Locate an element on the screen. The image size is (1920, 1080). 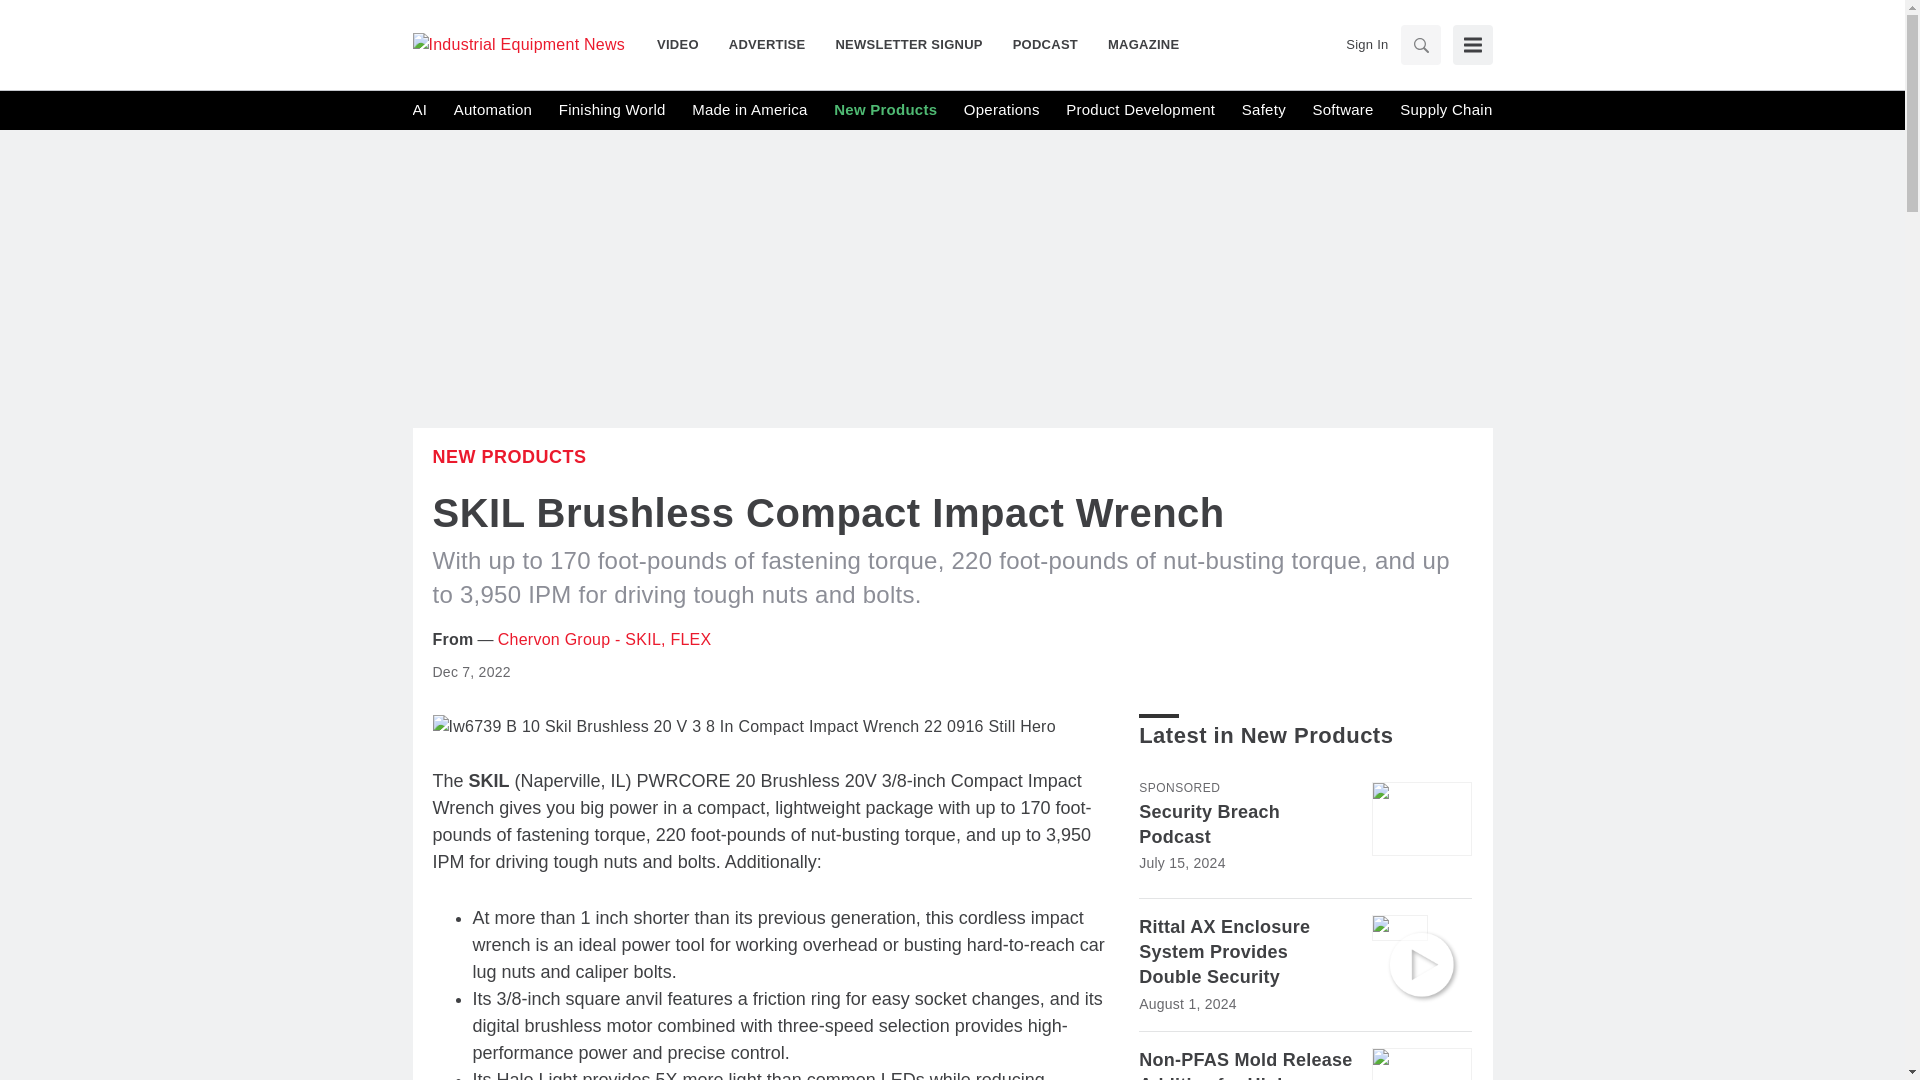
ADVERTISE is located at coordinates (768, 44).